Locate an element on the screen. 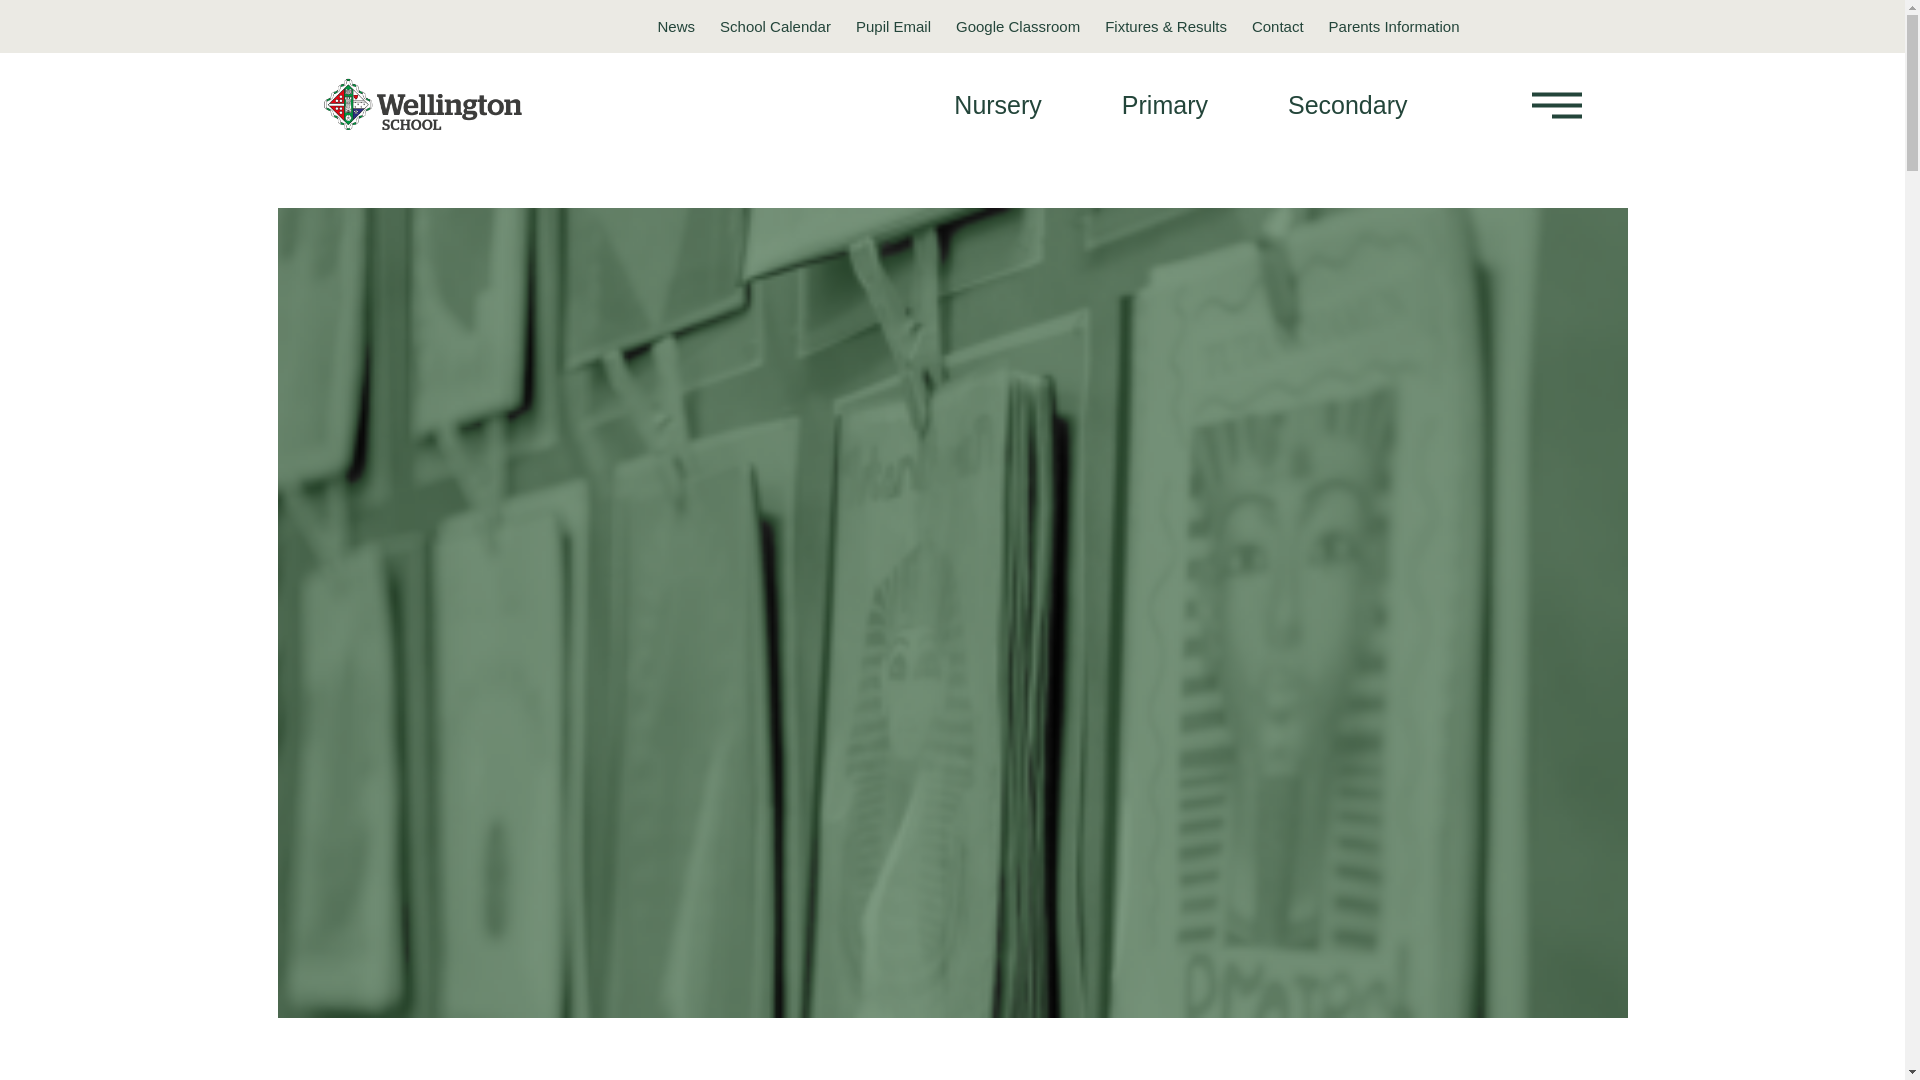 This screenshot has width=1920, height=1080. Contact is located at coordinates (1277, 26).